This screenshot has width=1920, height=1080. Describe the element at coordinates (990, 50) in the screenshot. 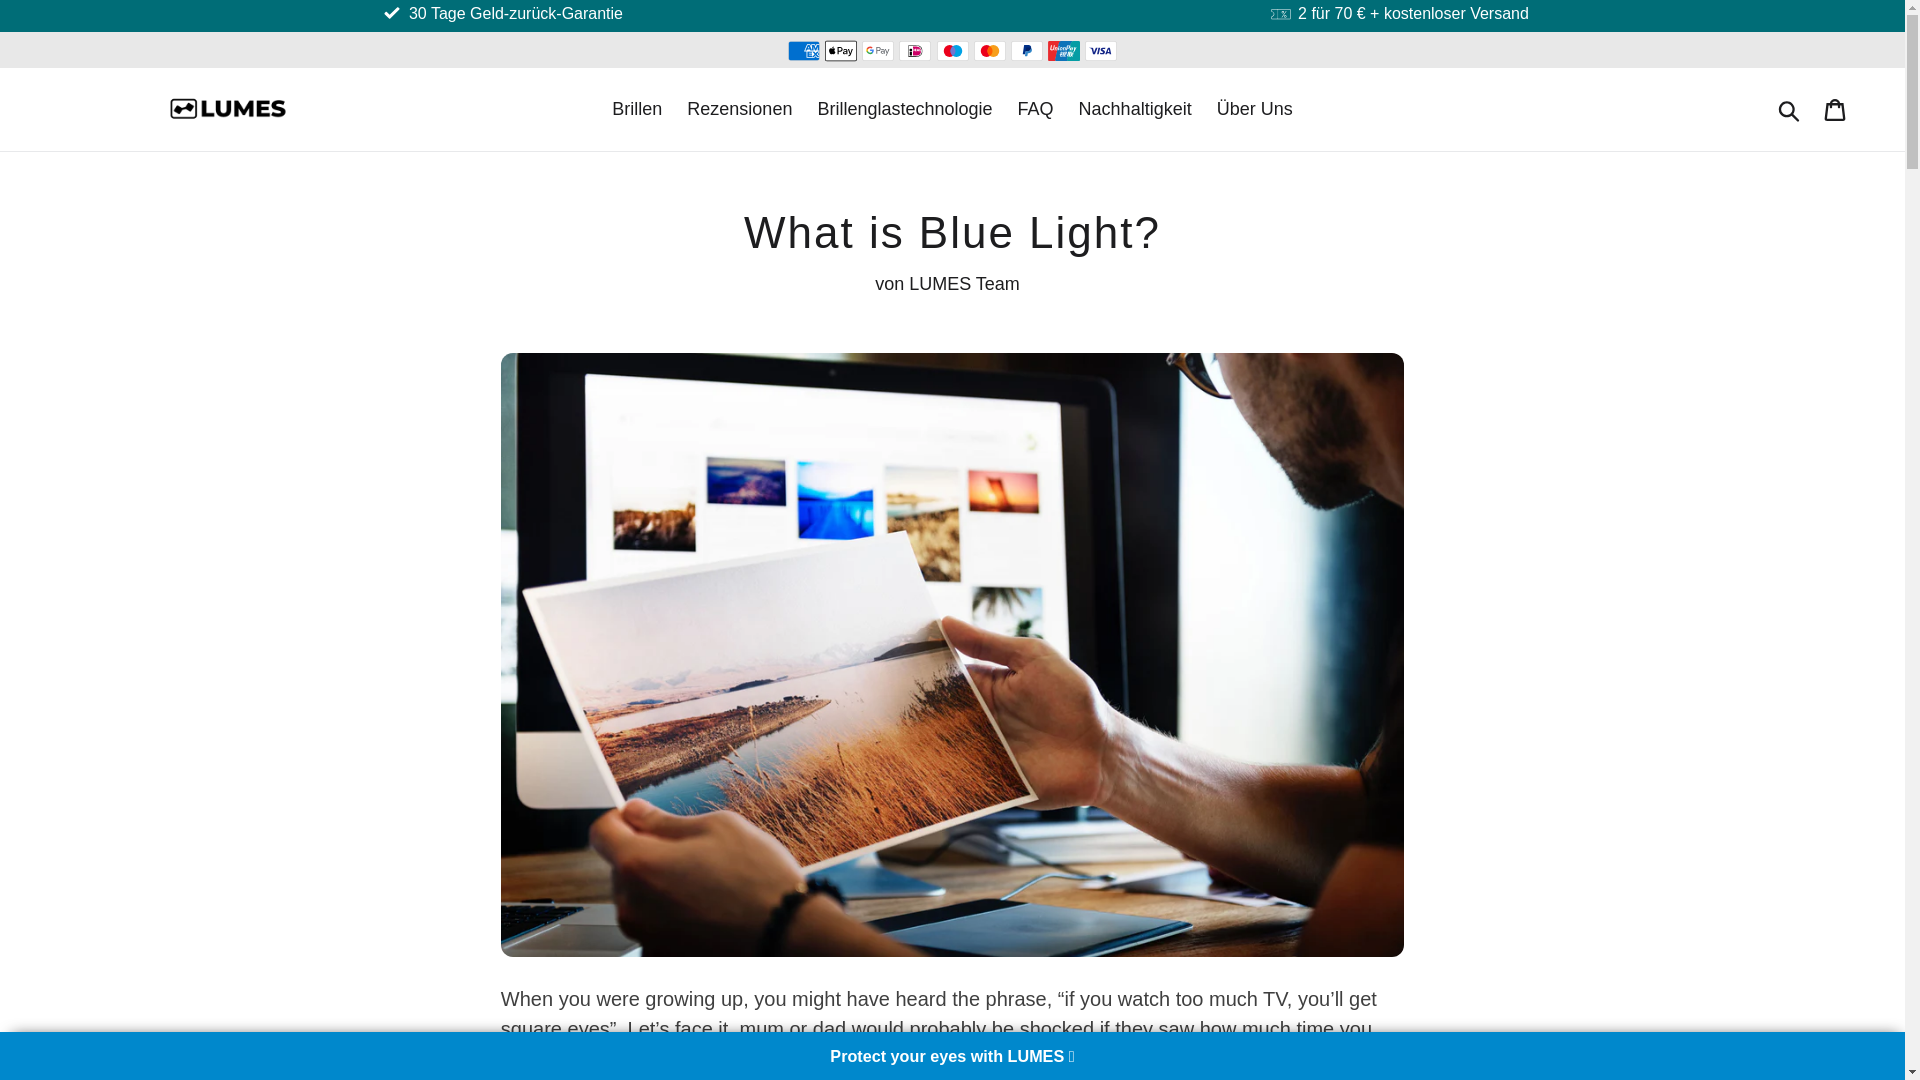

I see `Mastercard` at that location.